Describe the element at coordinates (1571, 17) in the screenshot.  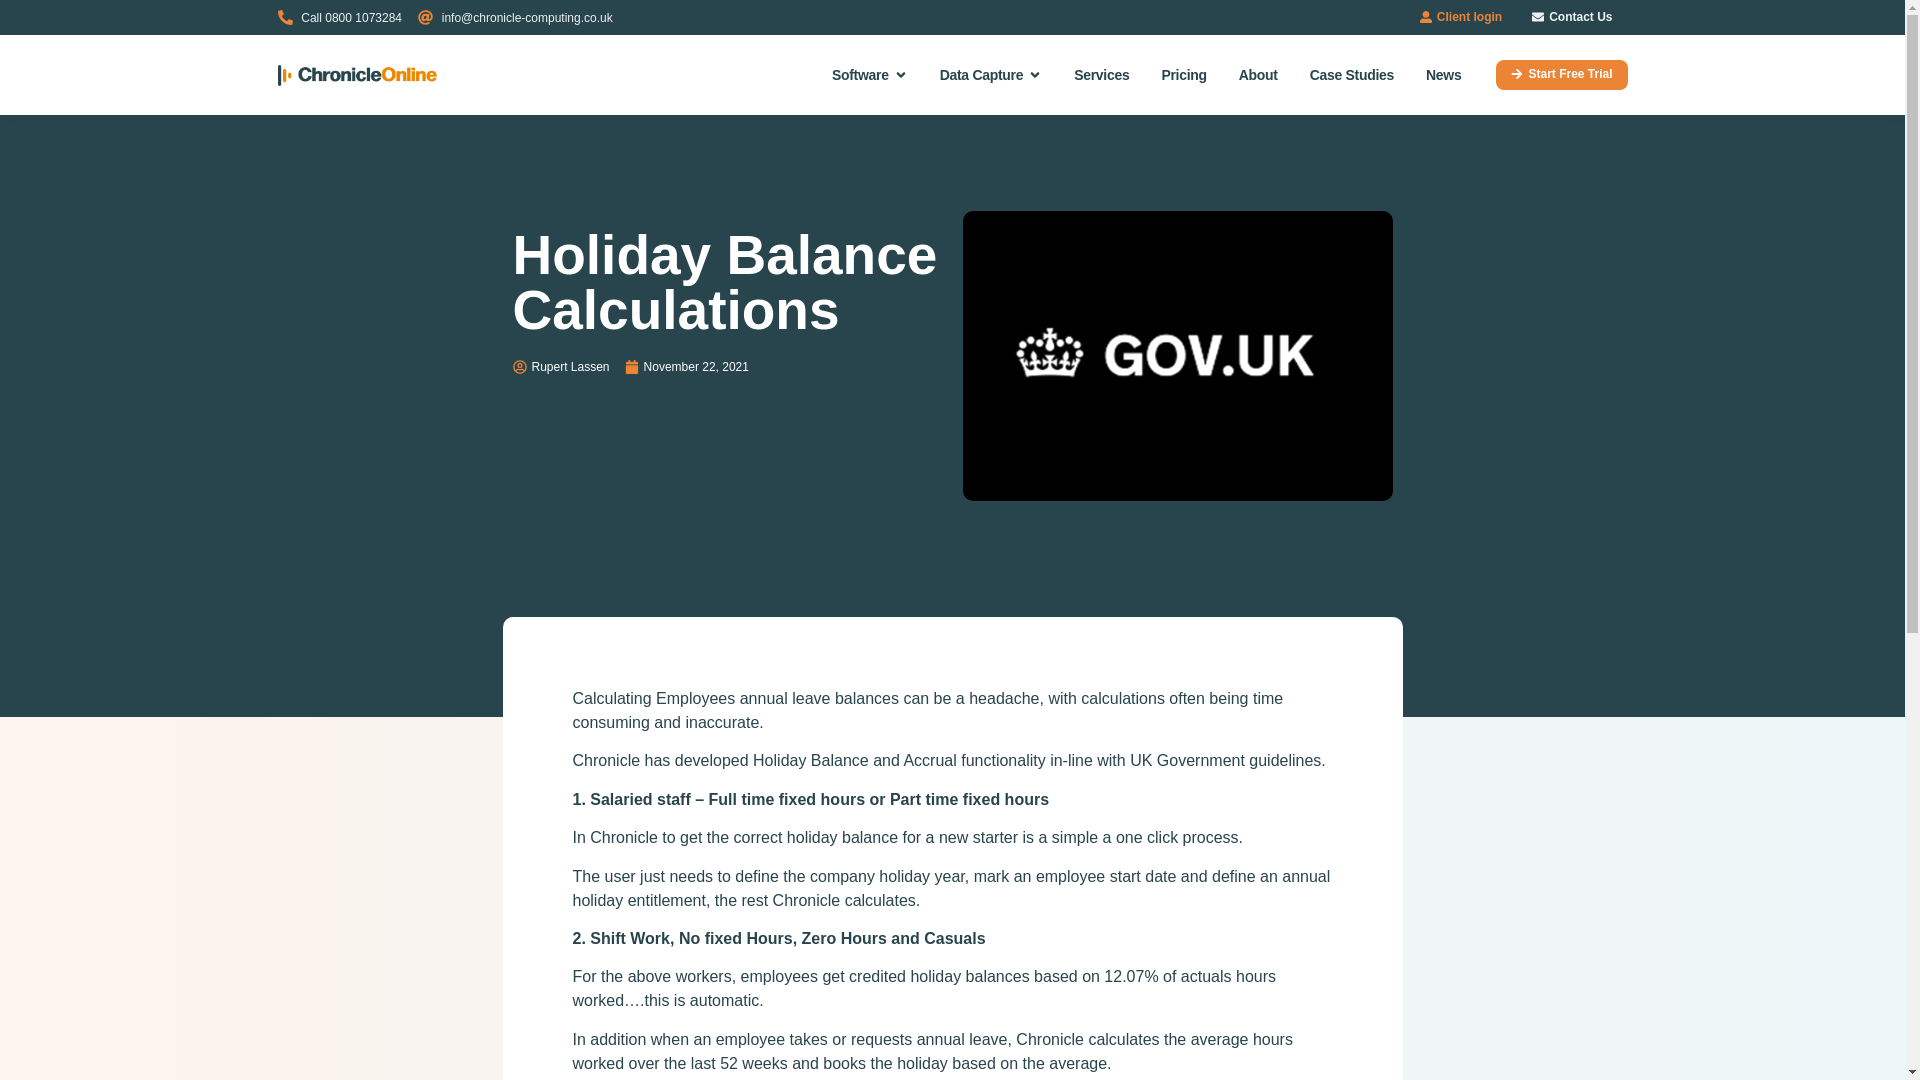
I see `Contact Us` at that location.